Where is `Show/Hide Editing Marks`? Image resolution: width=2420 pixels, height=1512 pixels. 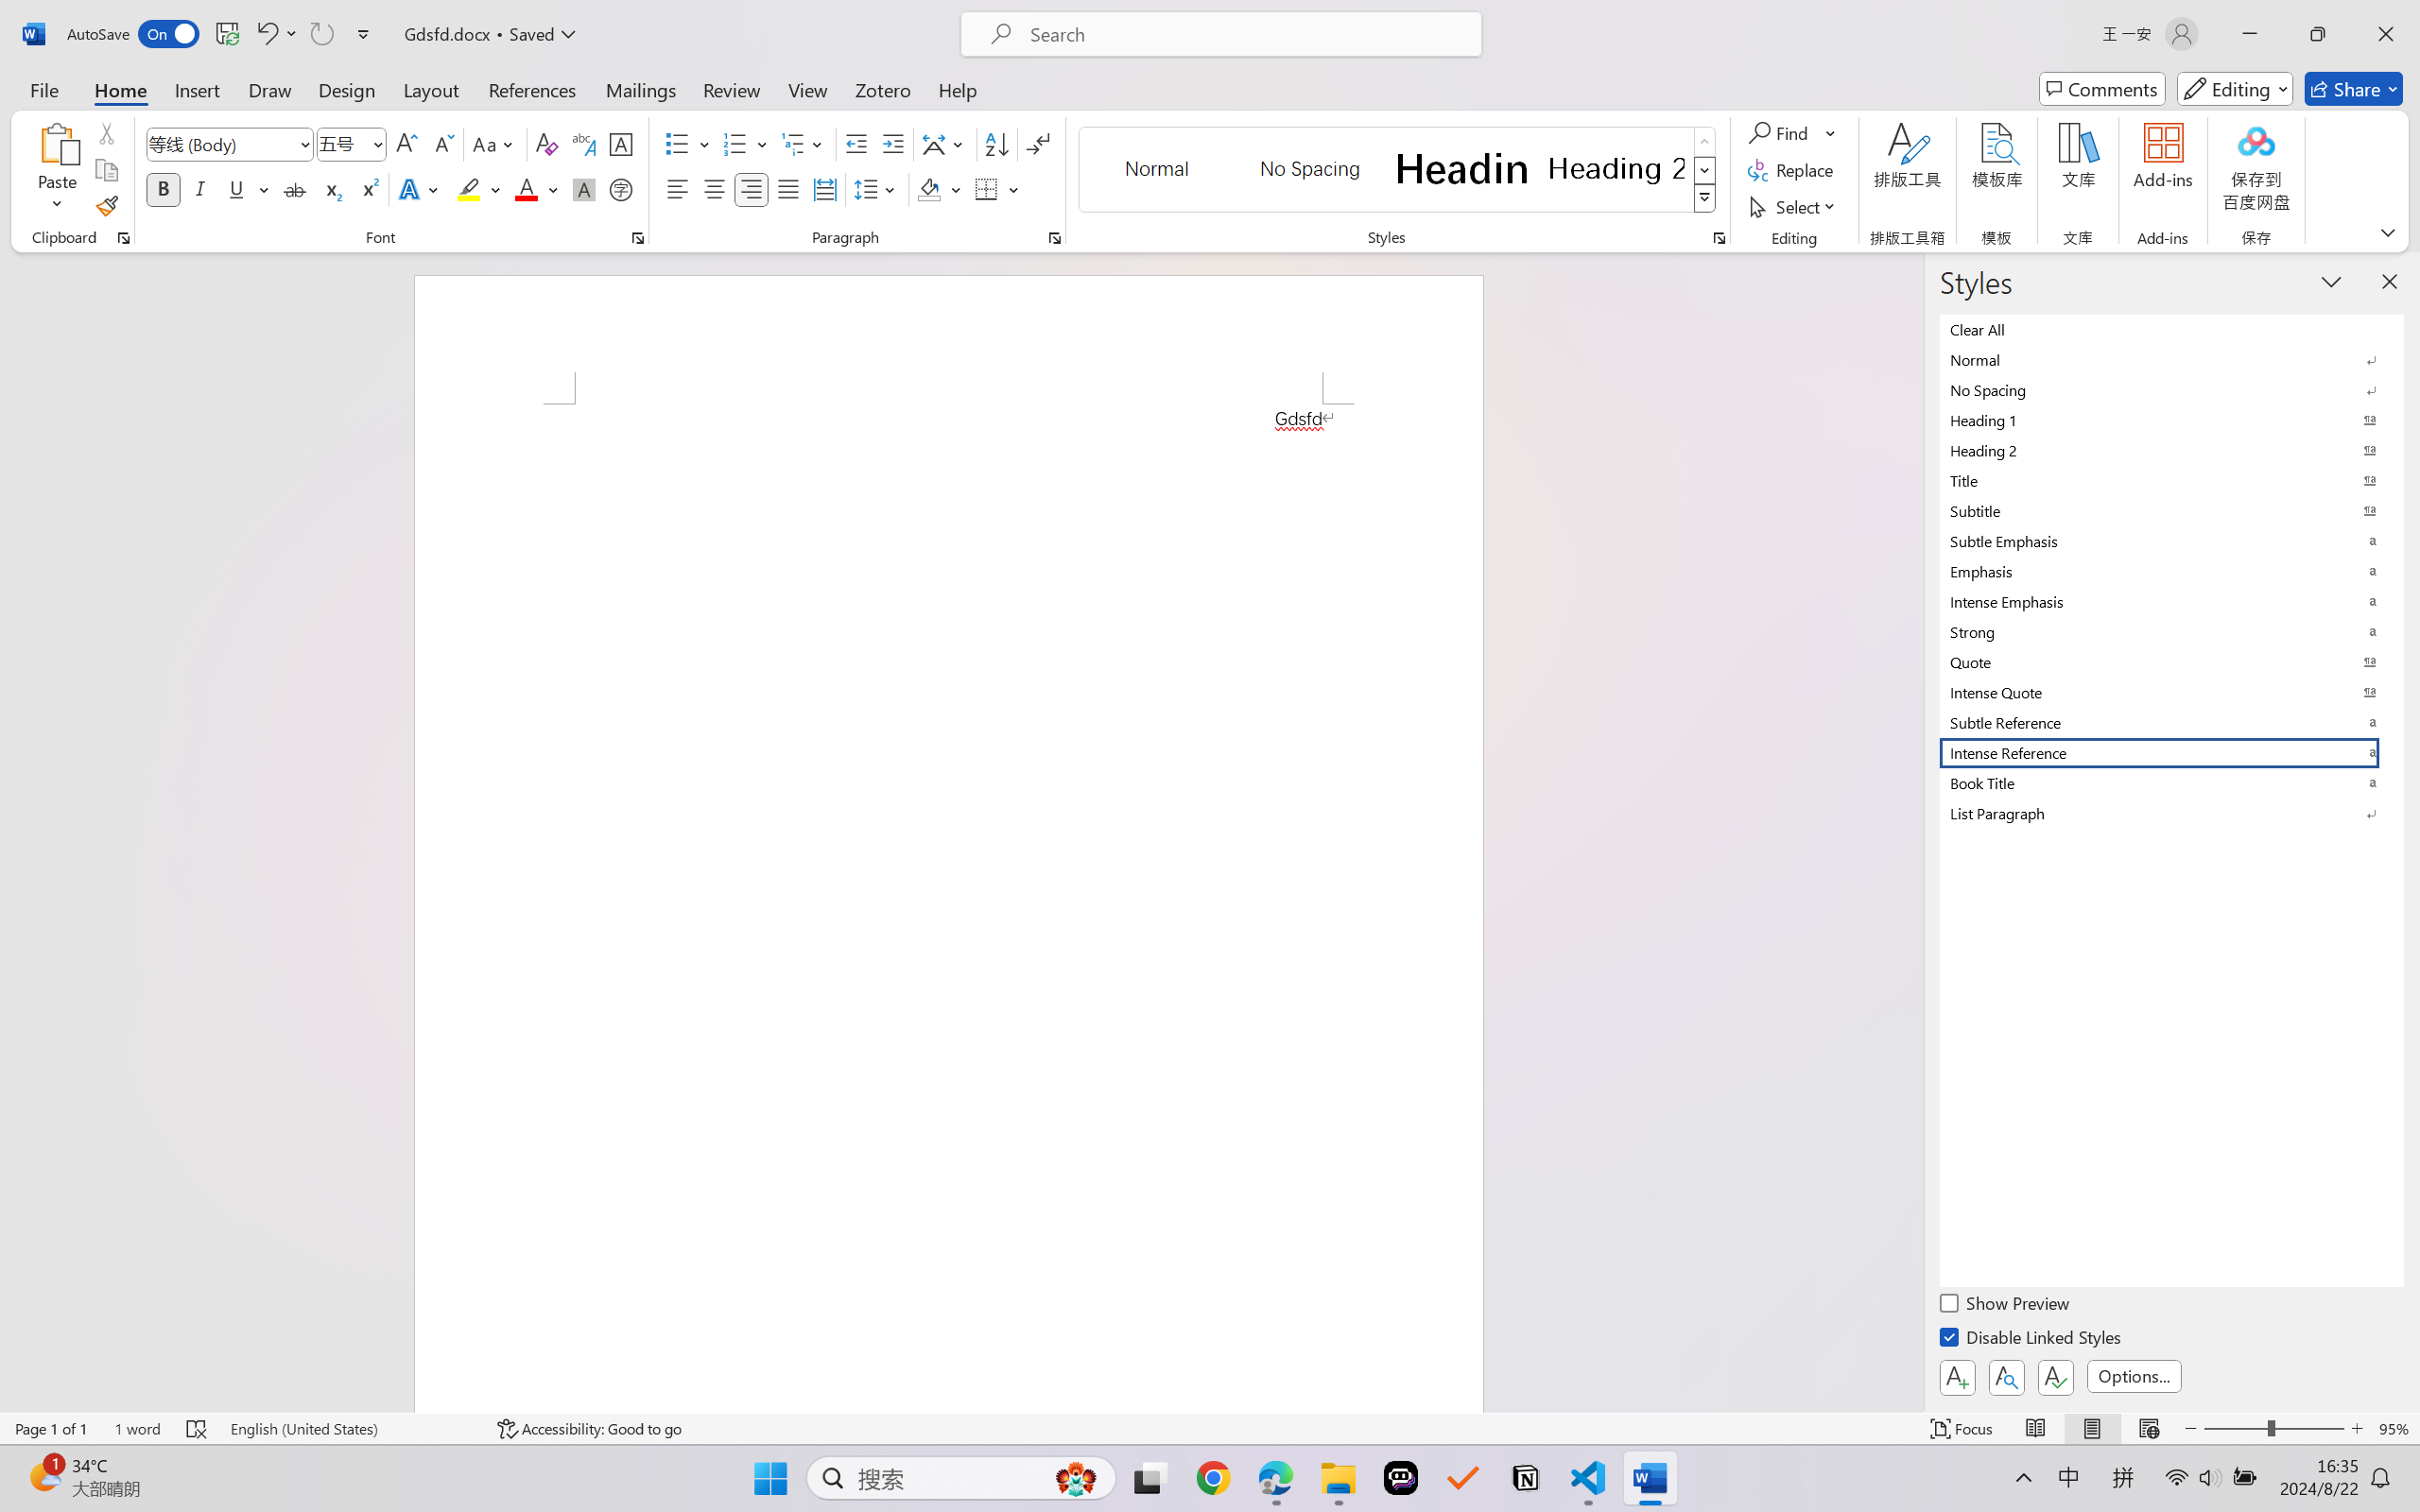 Show/Hide Editing Marks is located at coordinates (1038, 144).